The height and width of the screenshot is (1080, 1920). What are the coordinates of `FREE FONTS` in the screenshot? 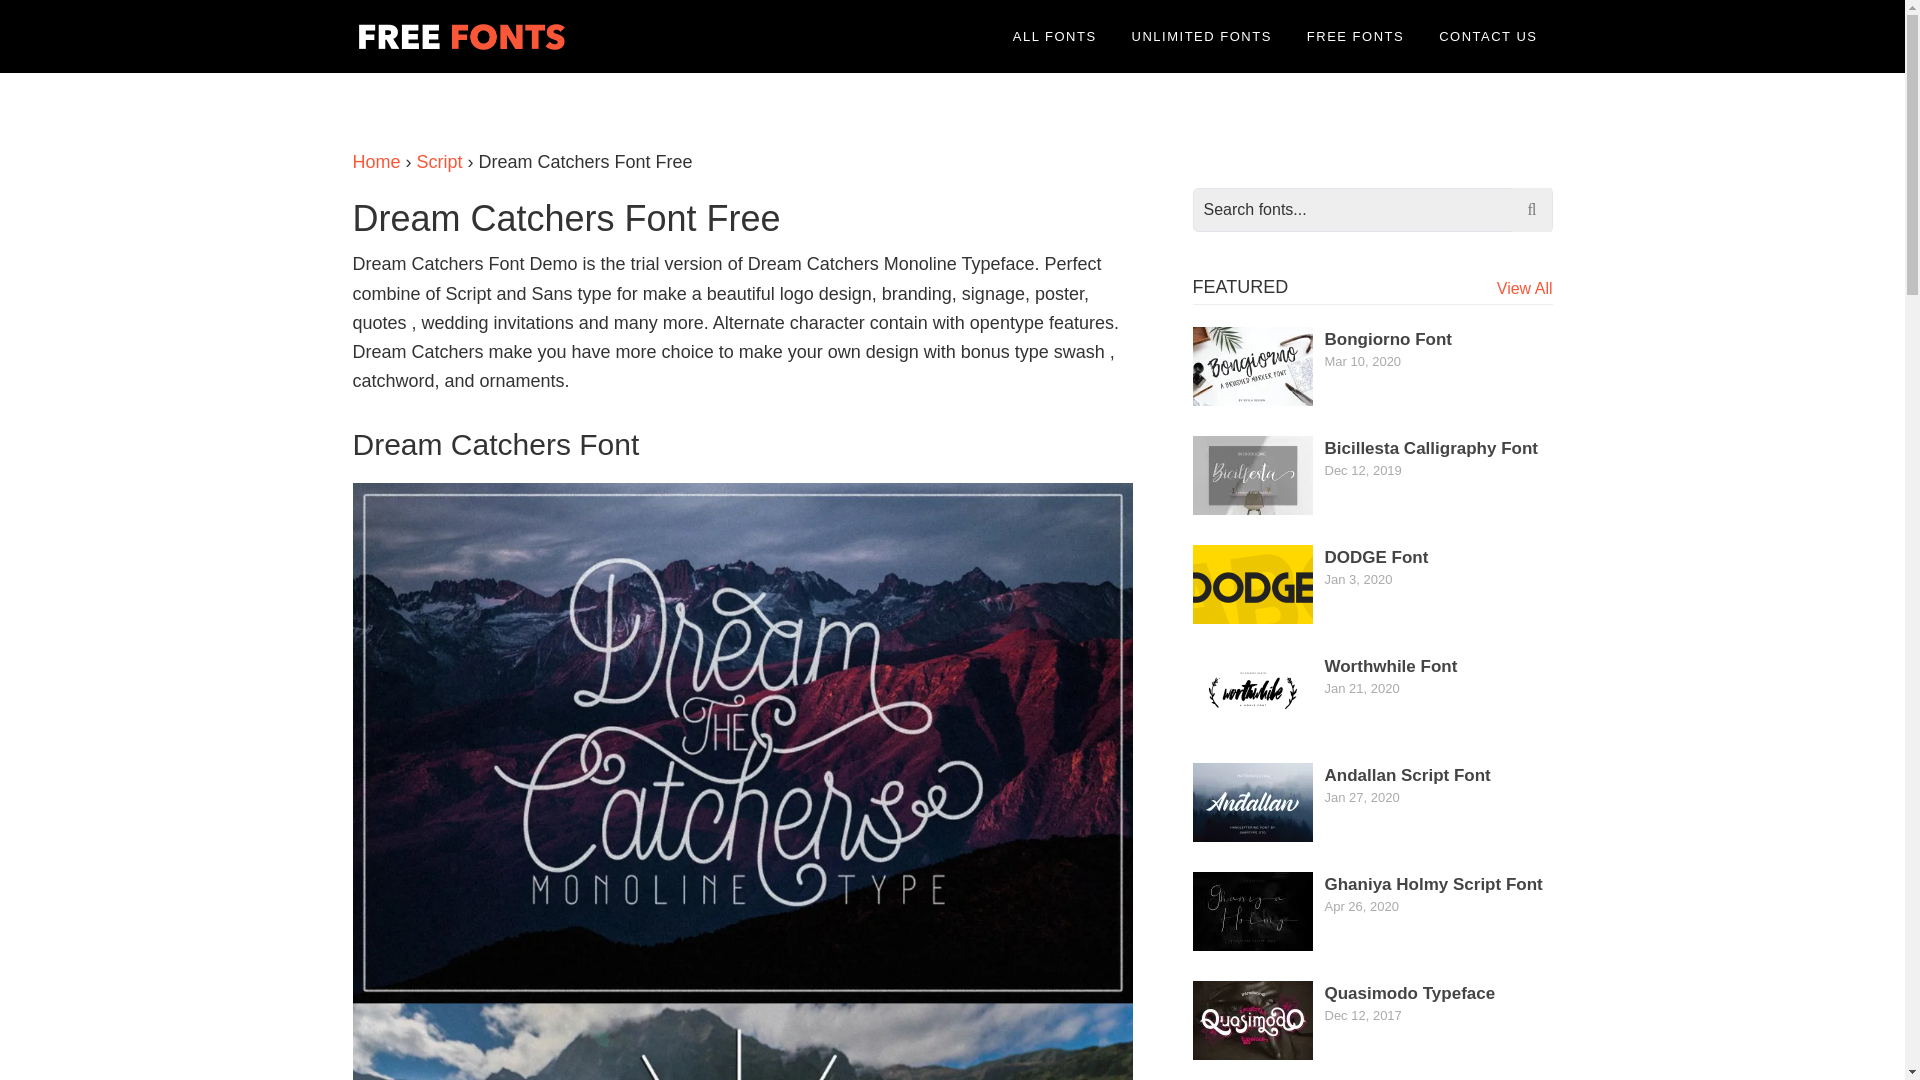 It's located at (1355, 36).